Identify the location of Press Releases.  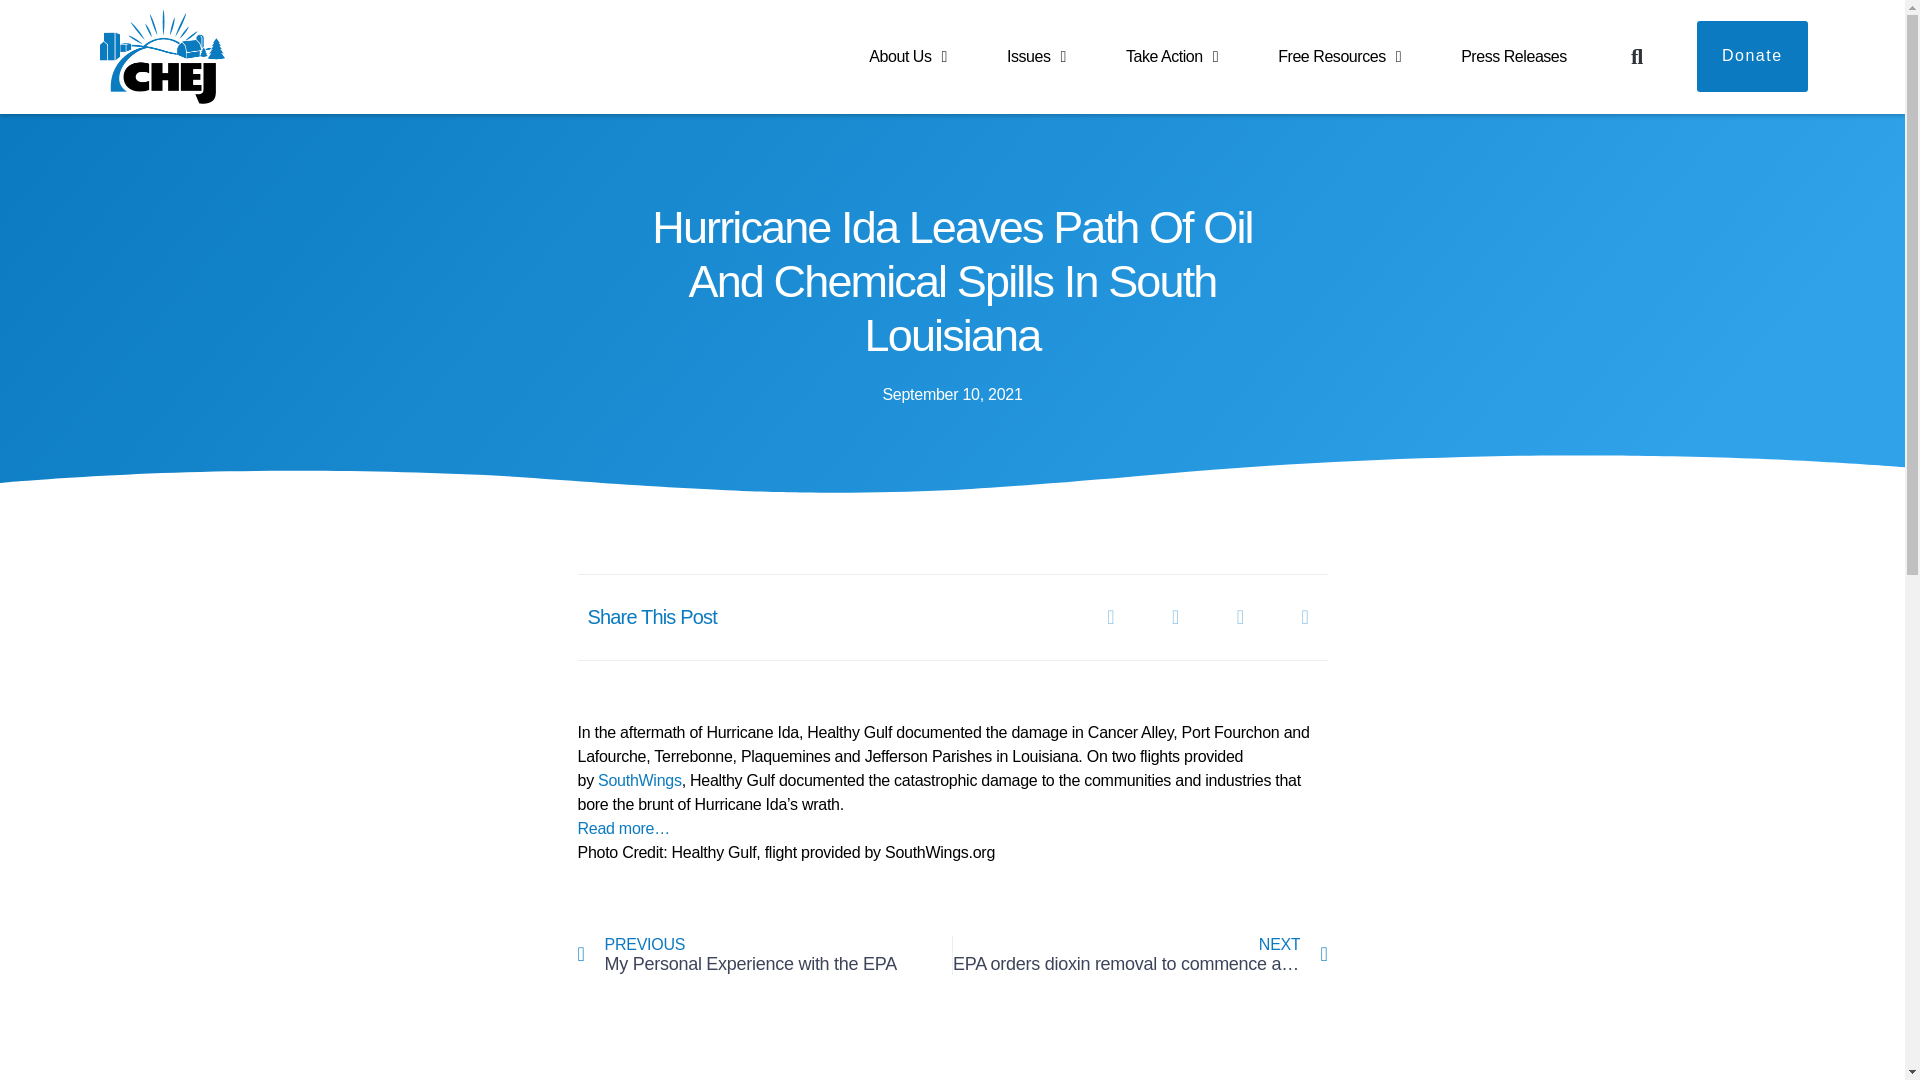
(1514, 57).